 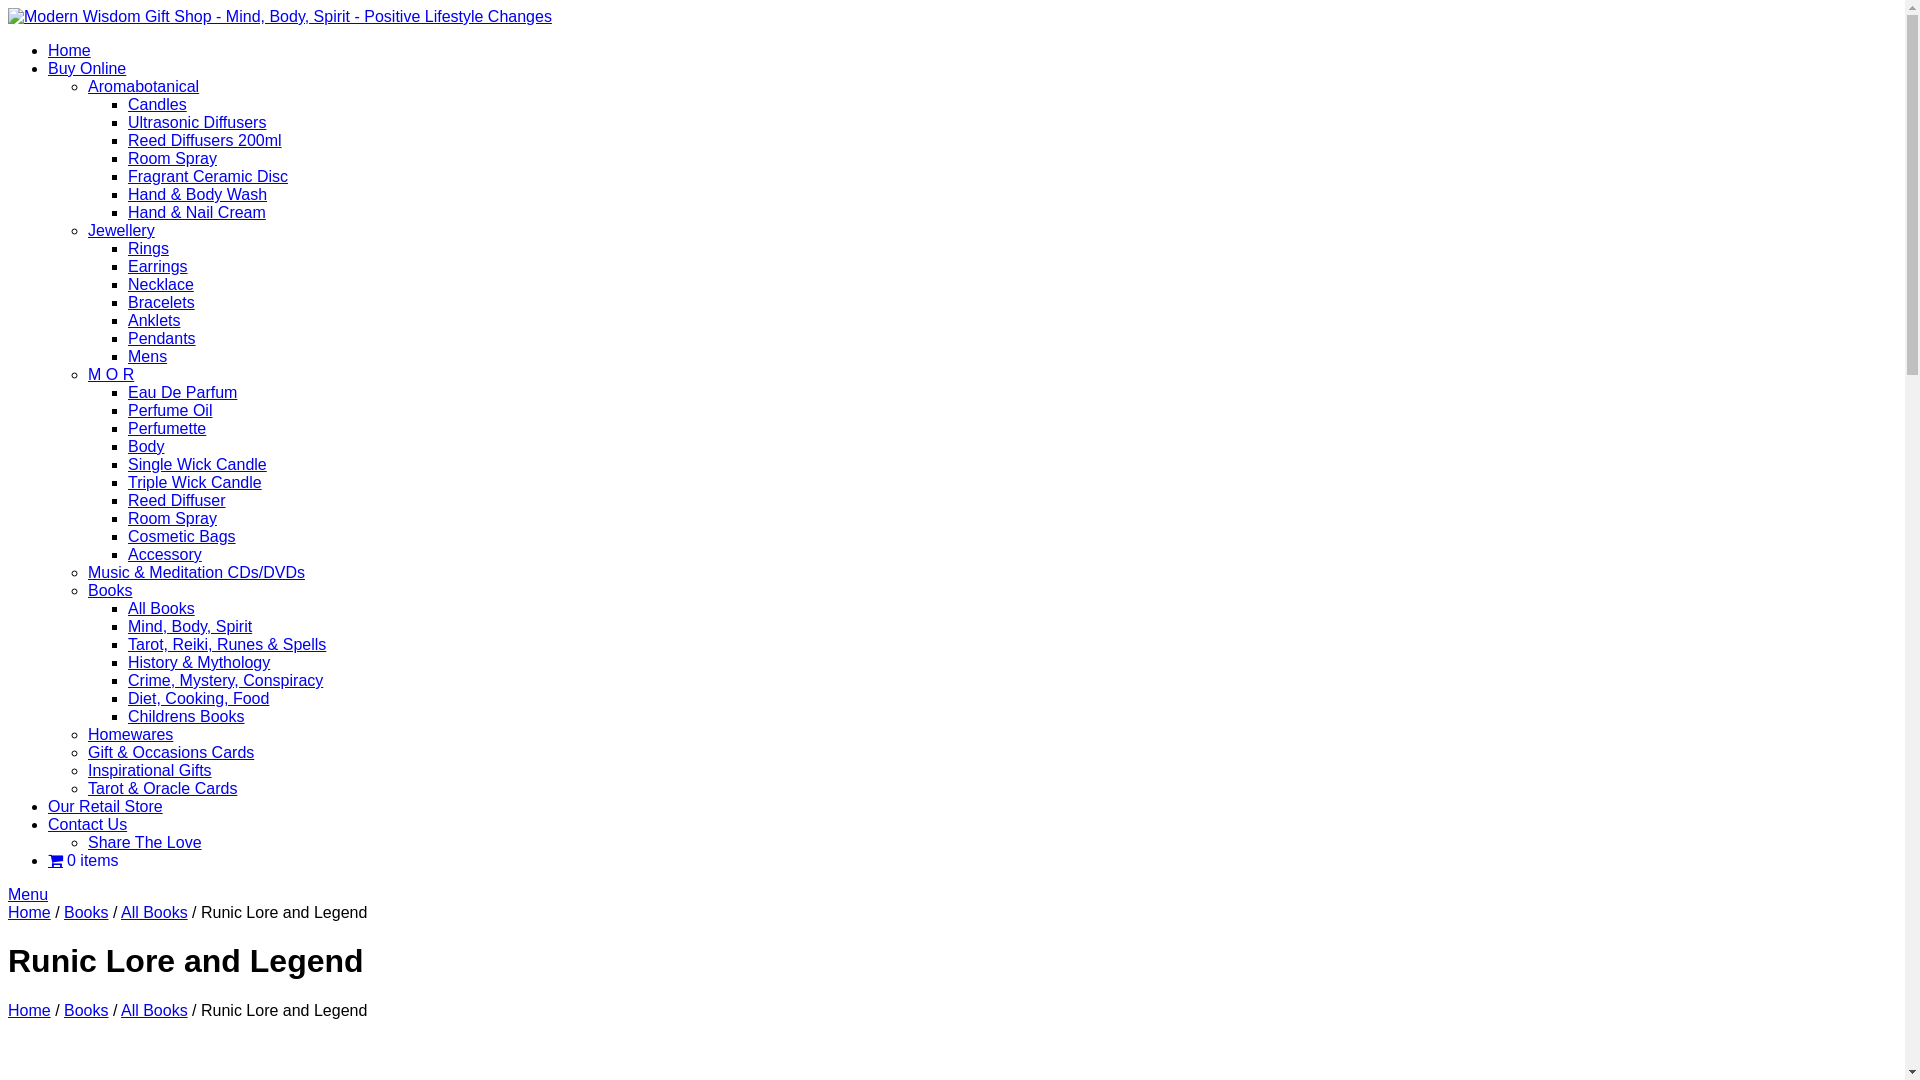 What do you see at coordinates (111, 374) in the screenshot?
I see `M O R` at bounding box center [111, 374].